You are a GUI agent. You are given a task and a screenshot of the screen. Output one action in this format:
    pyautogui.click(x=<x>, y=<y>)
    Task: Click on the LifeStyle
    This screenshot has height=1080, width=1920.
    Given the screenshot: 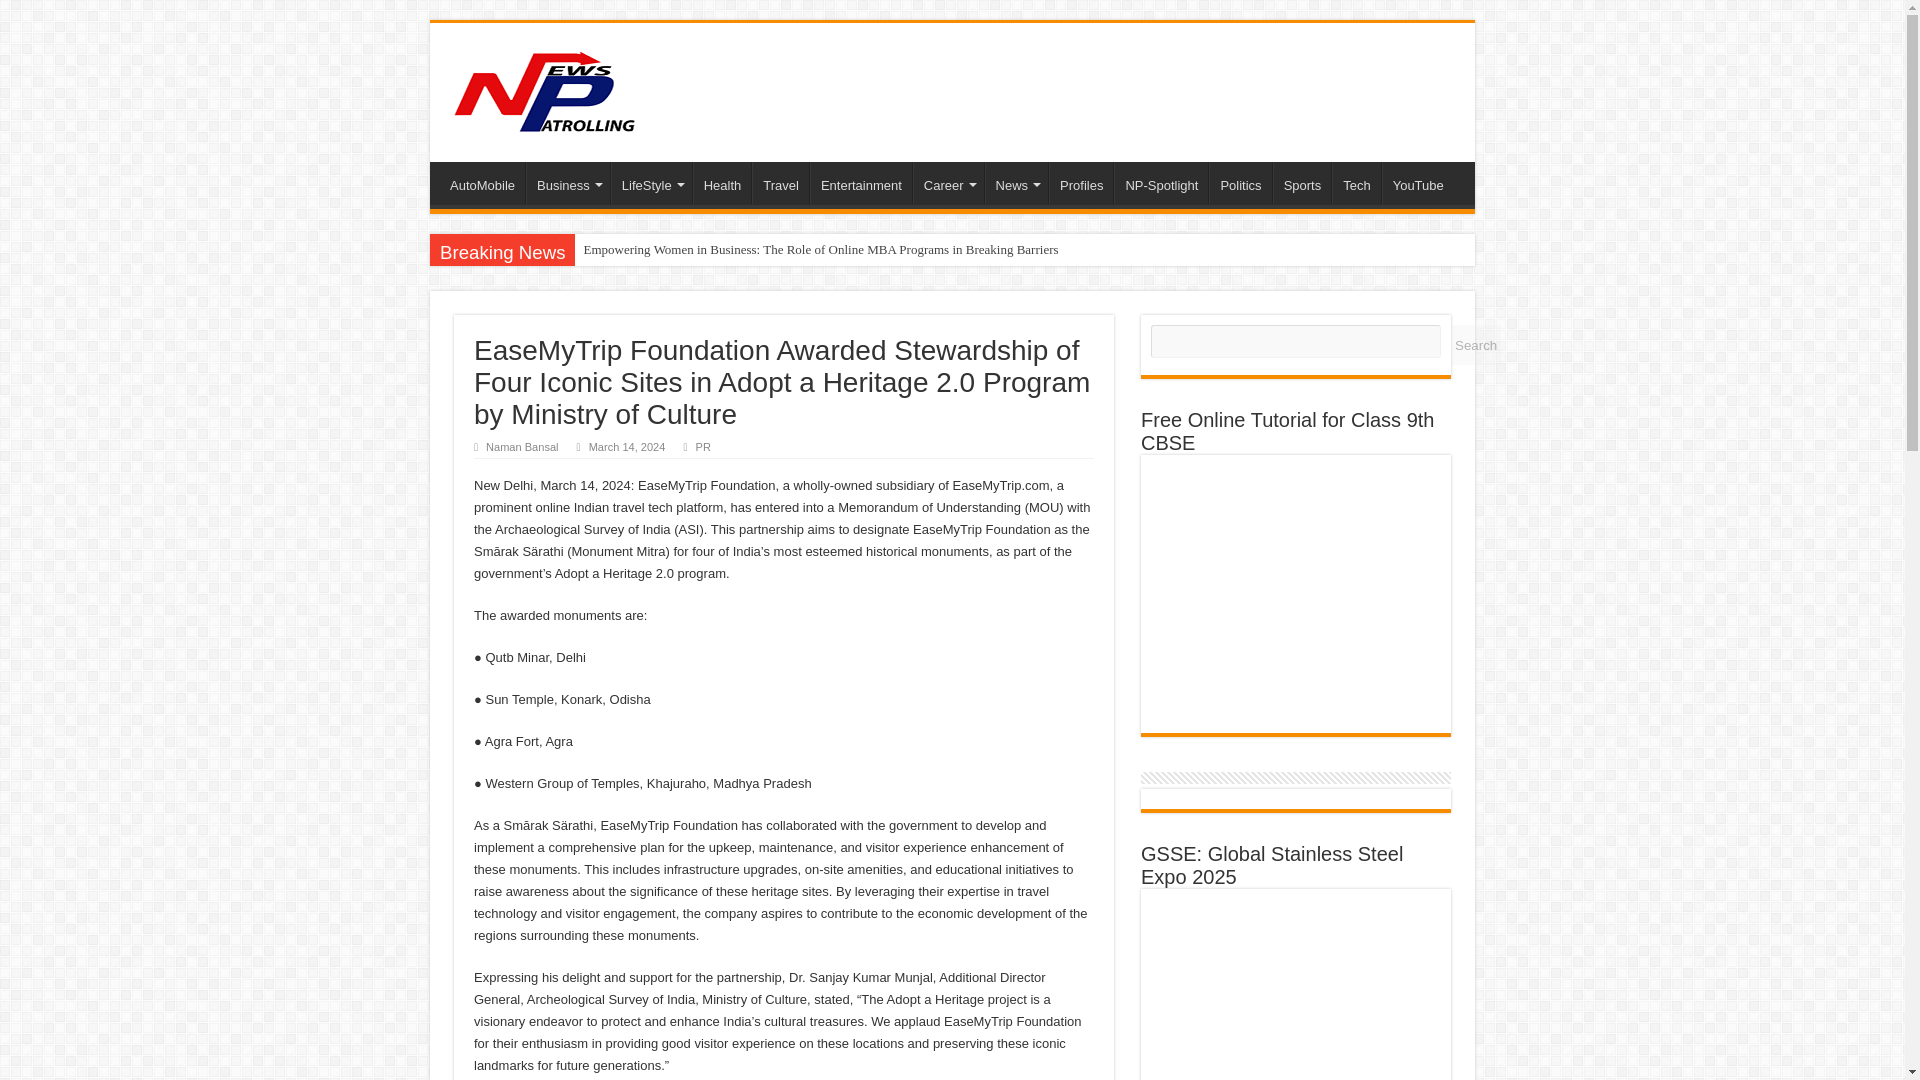 What is the action you would take?
    pyautogui.click(x=650, y=183)
    